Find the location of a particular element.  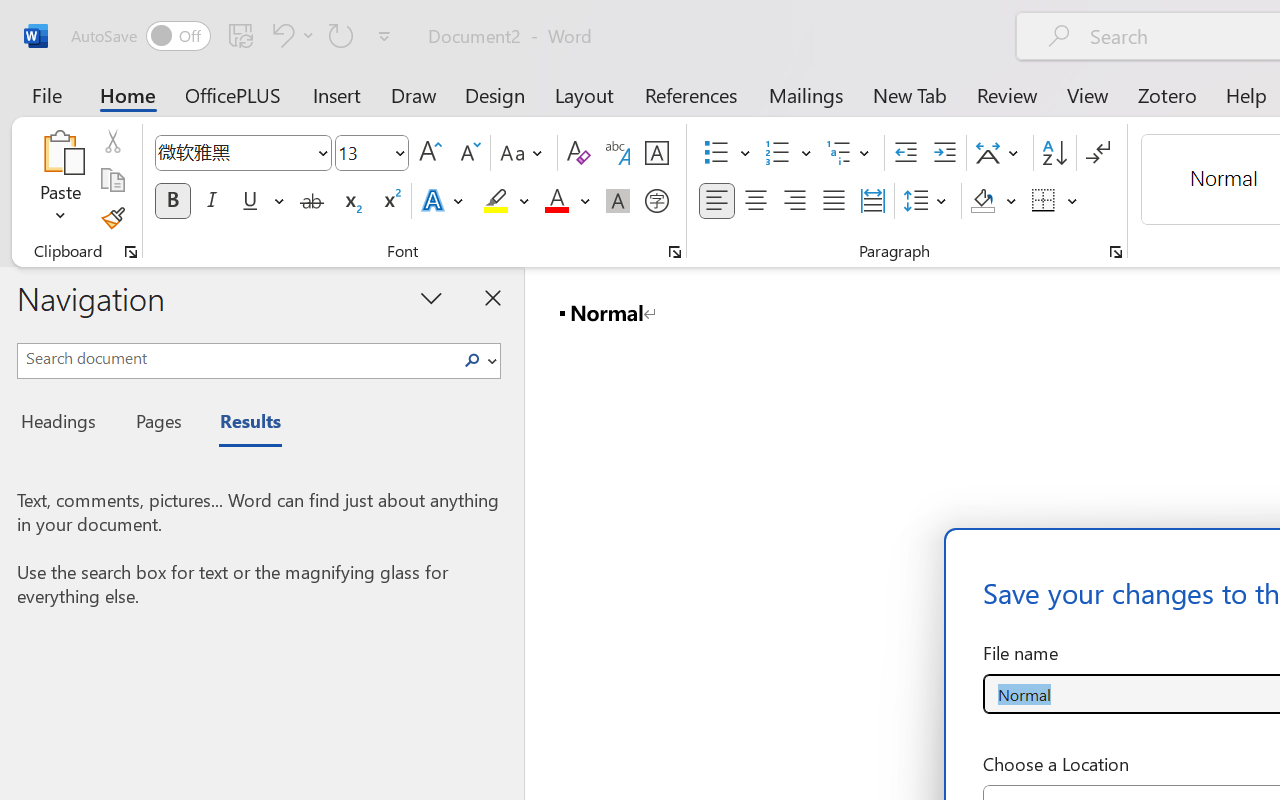

Superscript is located at coordinates (390, 201).